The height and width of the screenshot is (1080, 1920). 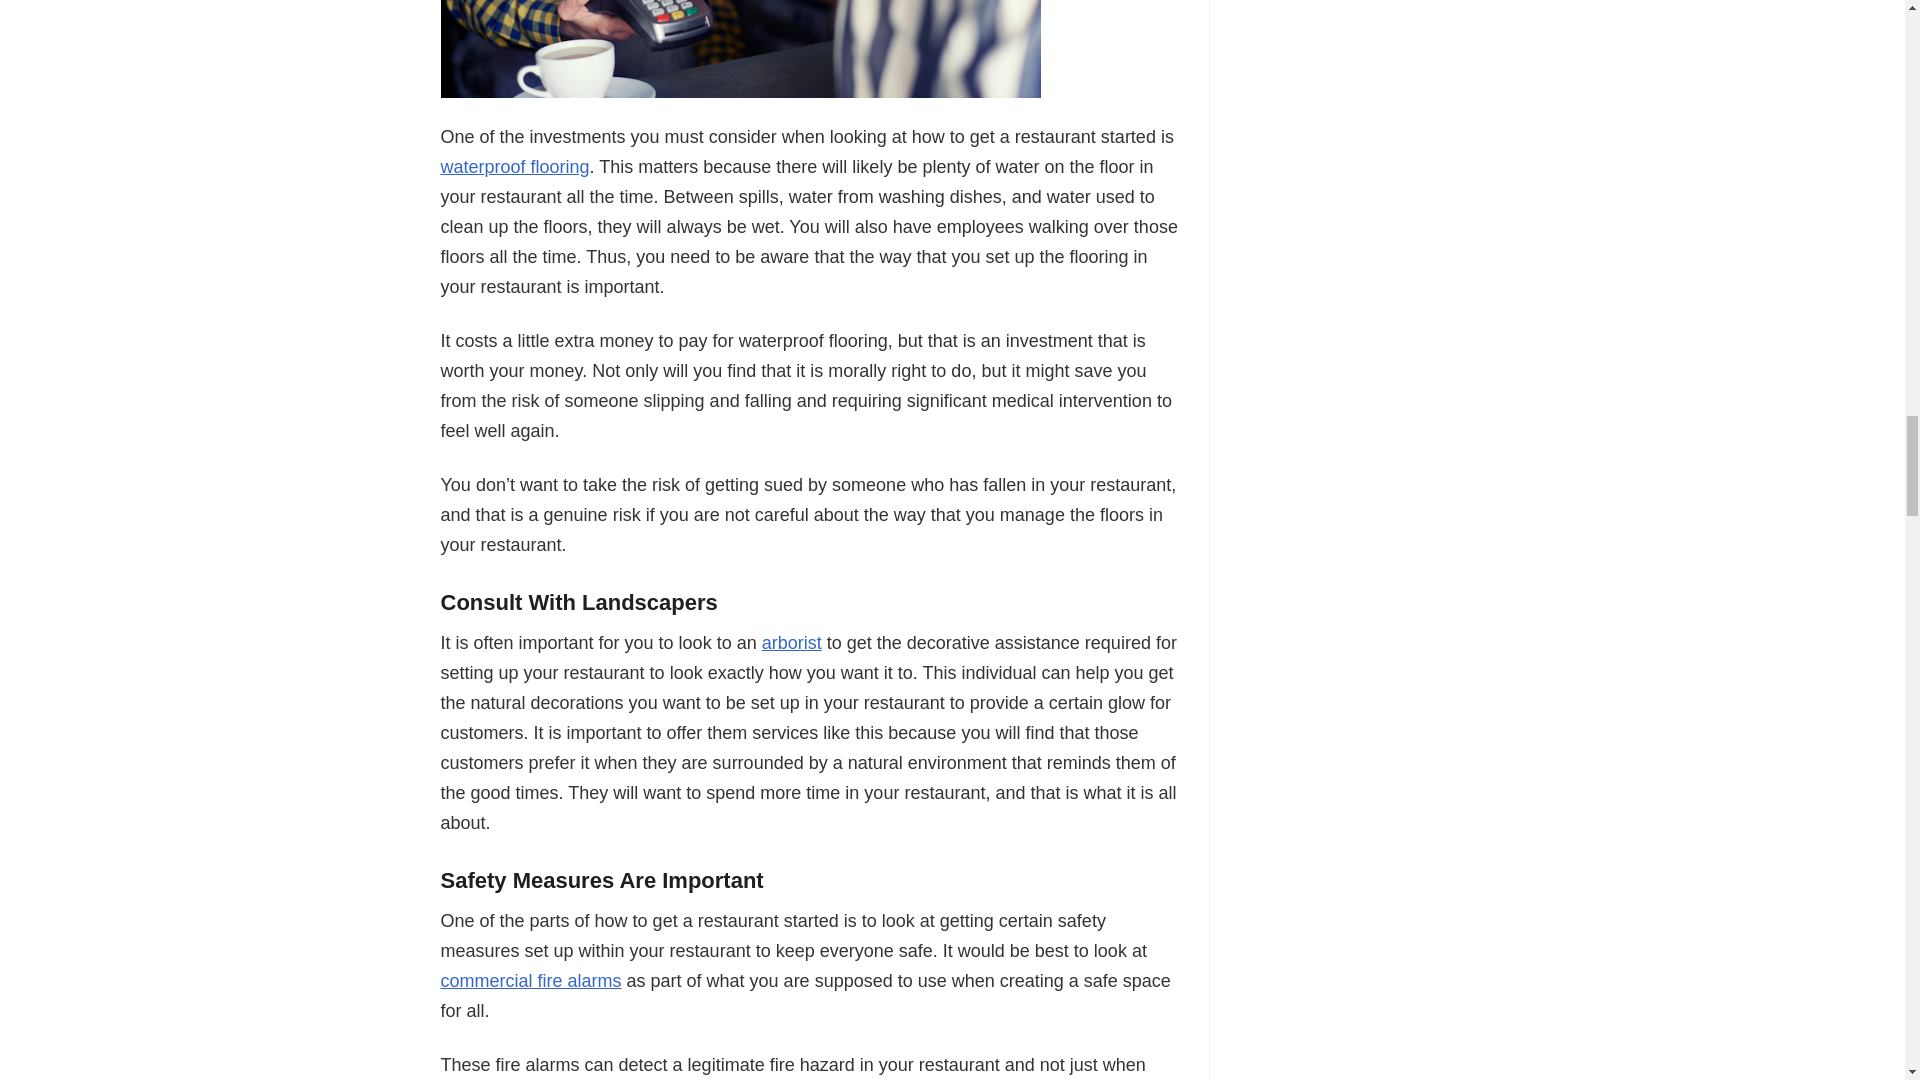 I want to click on waterproof flooring, so click(x=514, y=166).